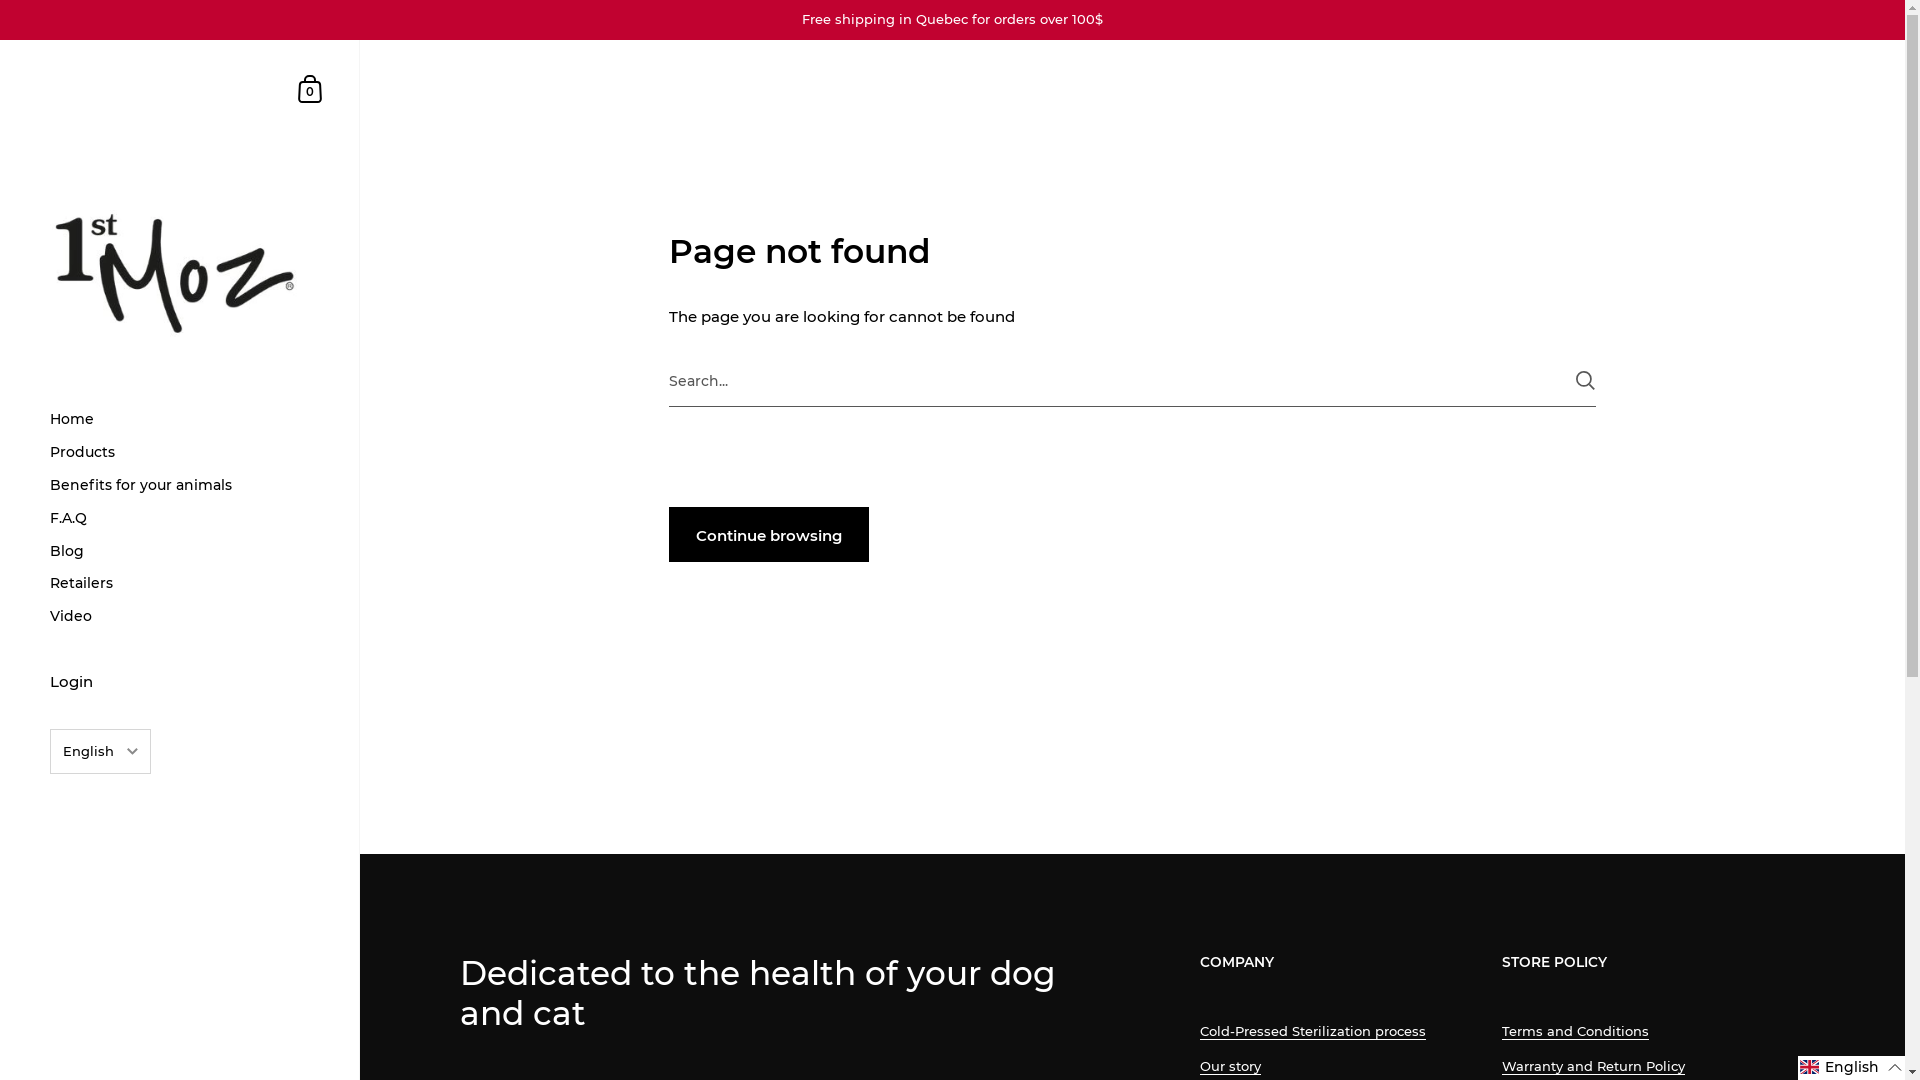  Describe the element at coordinates (180, 420) in the screenshot. I see `Home` at that location.